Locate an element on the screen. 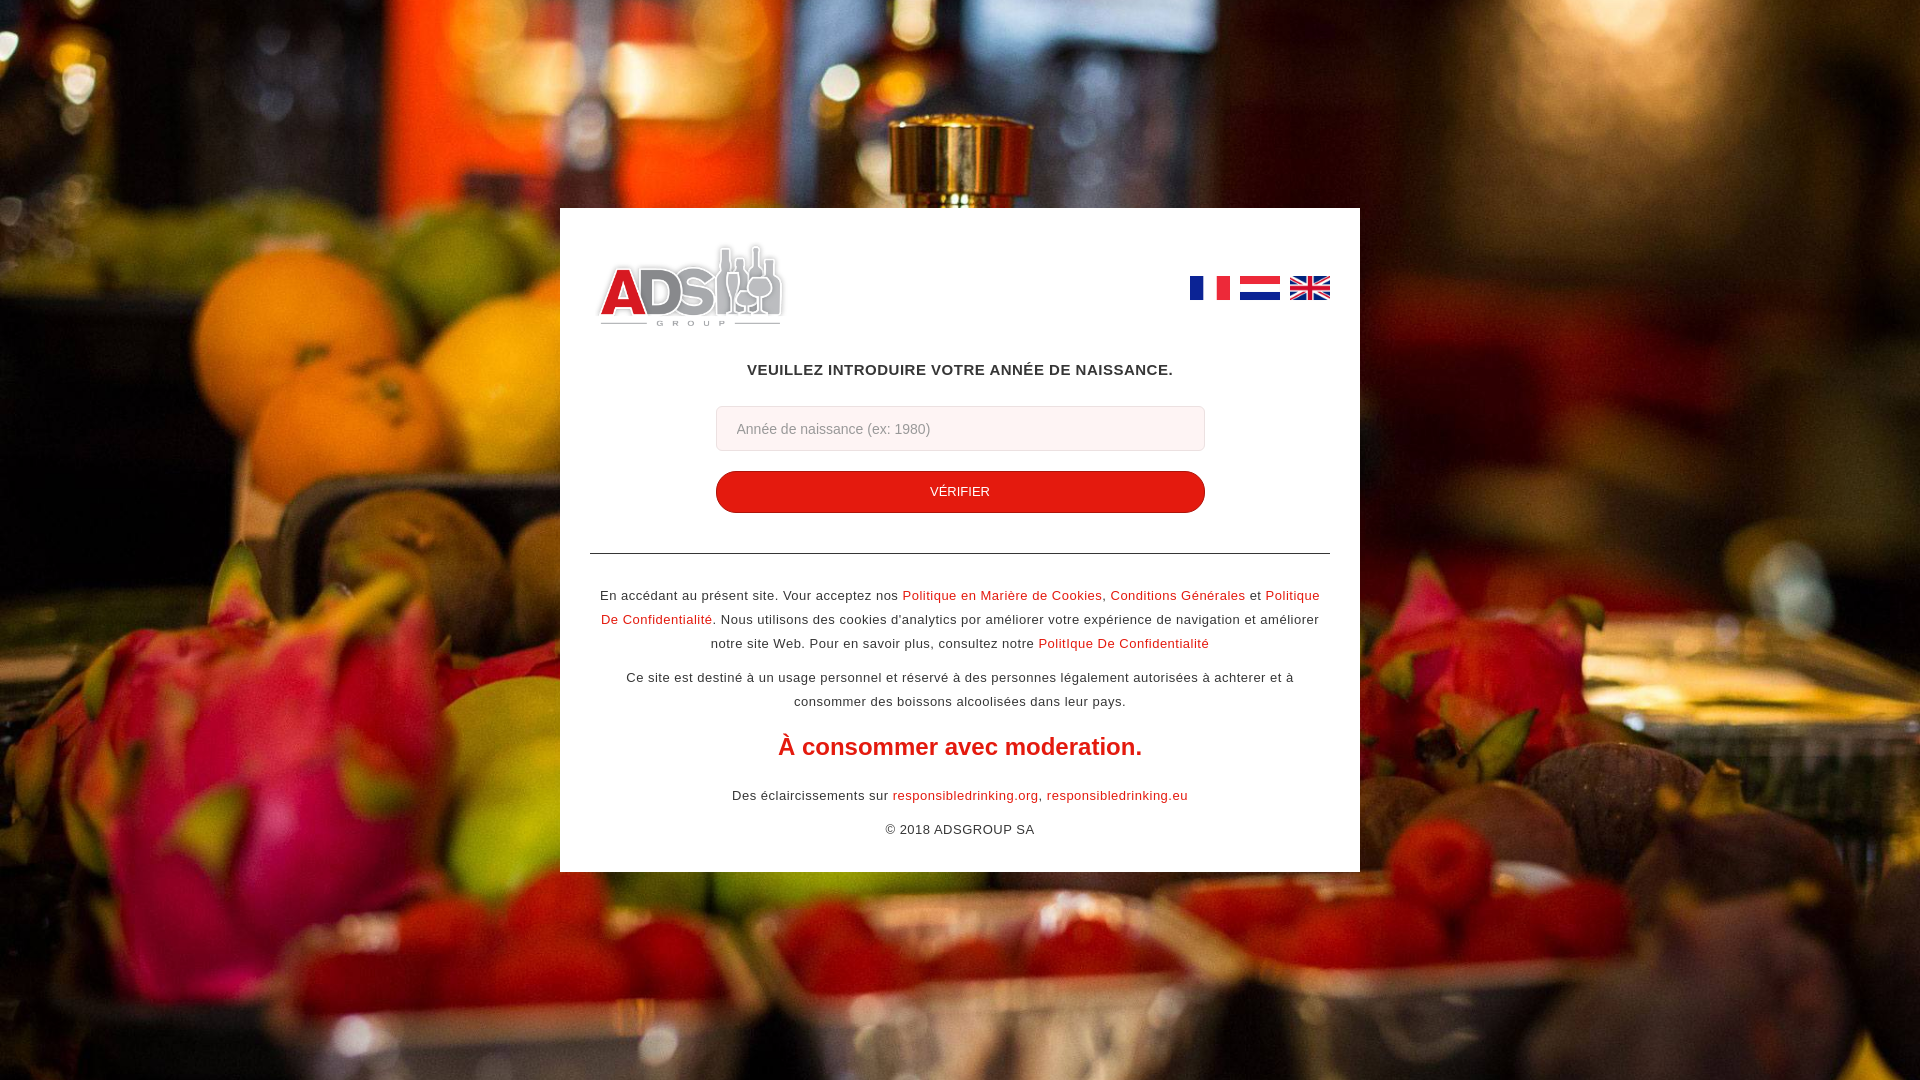  responsibledrinking.eu is located at coordinates (1118, 796).